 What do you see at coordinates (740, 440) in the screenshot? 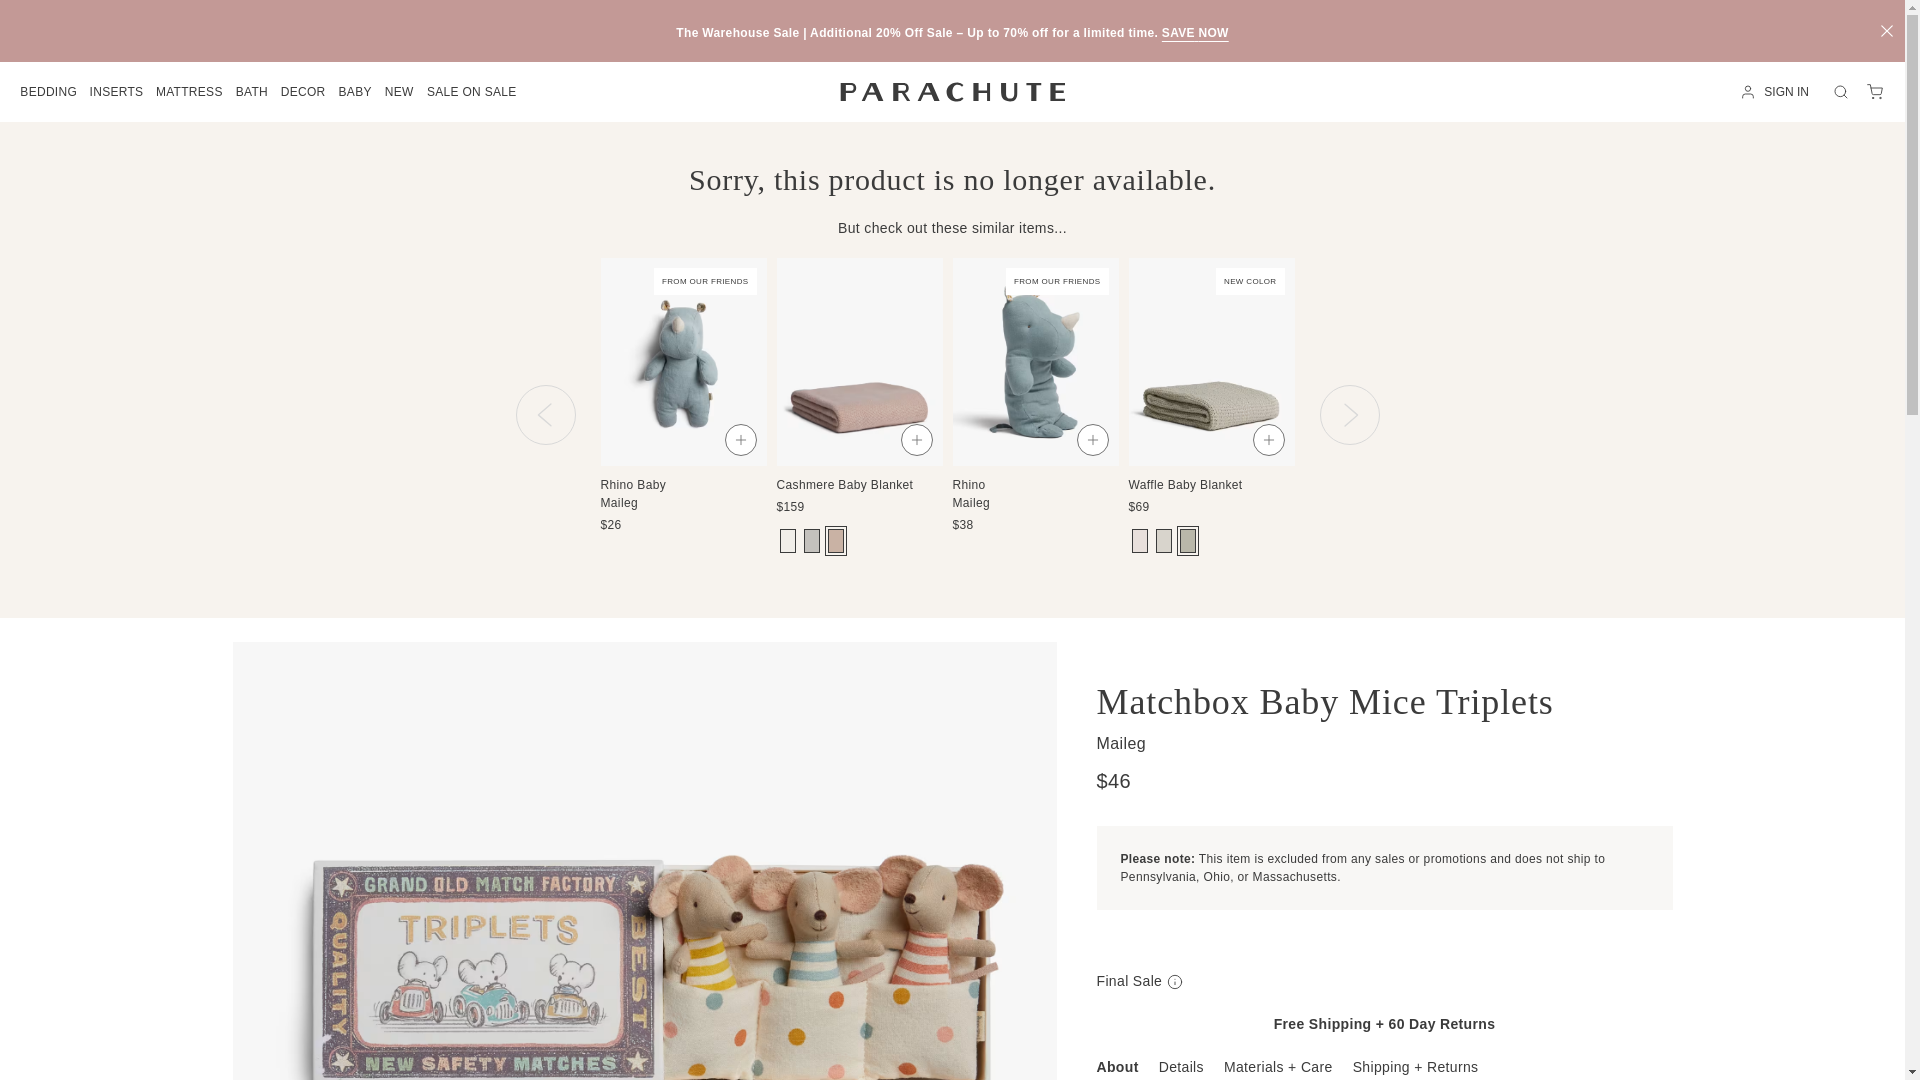
I see `Quick View` at bounding box center [740, 440].